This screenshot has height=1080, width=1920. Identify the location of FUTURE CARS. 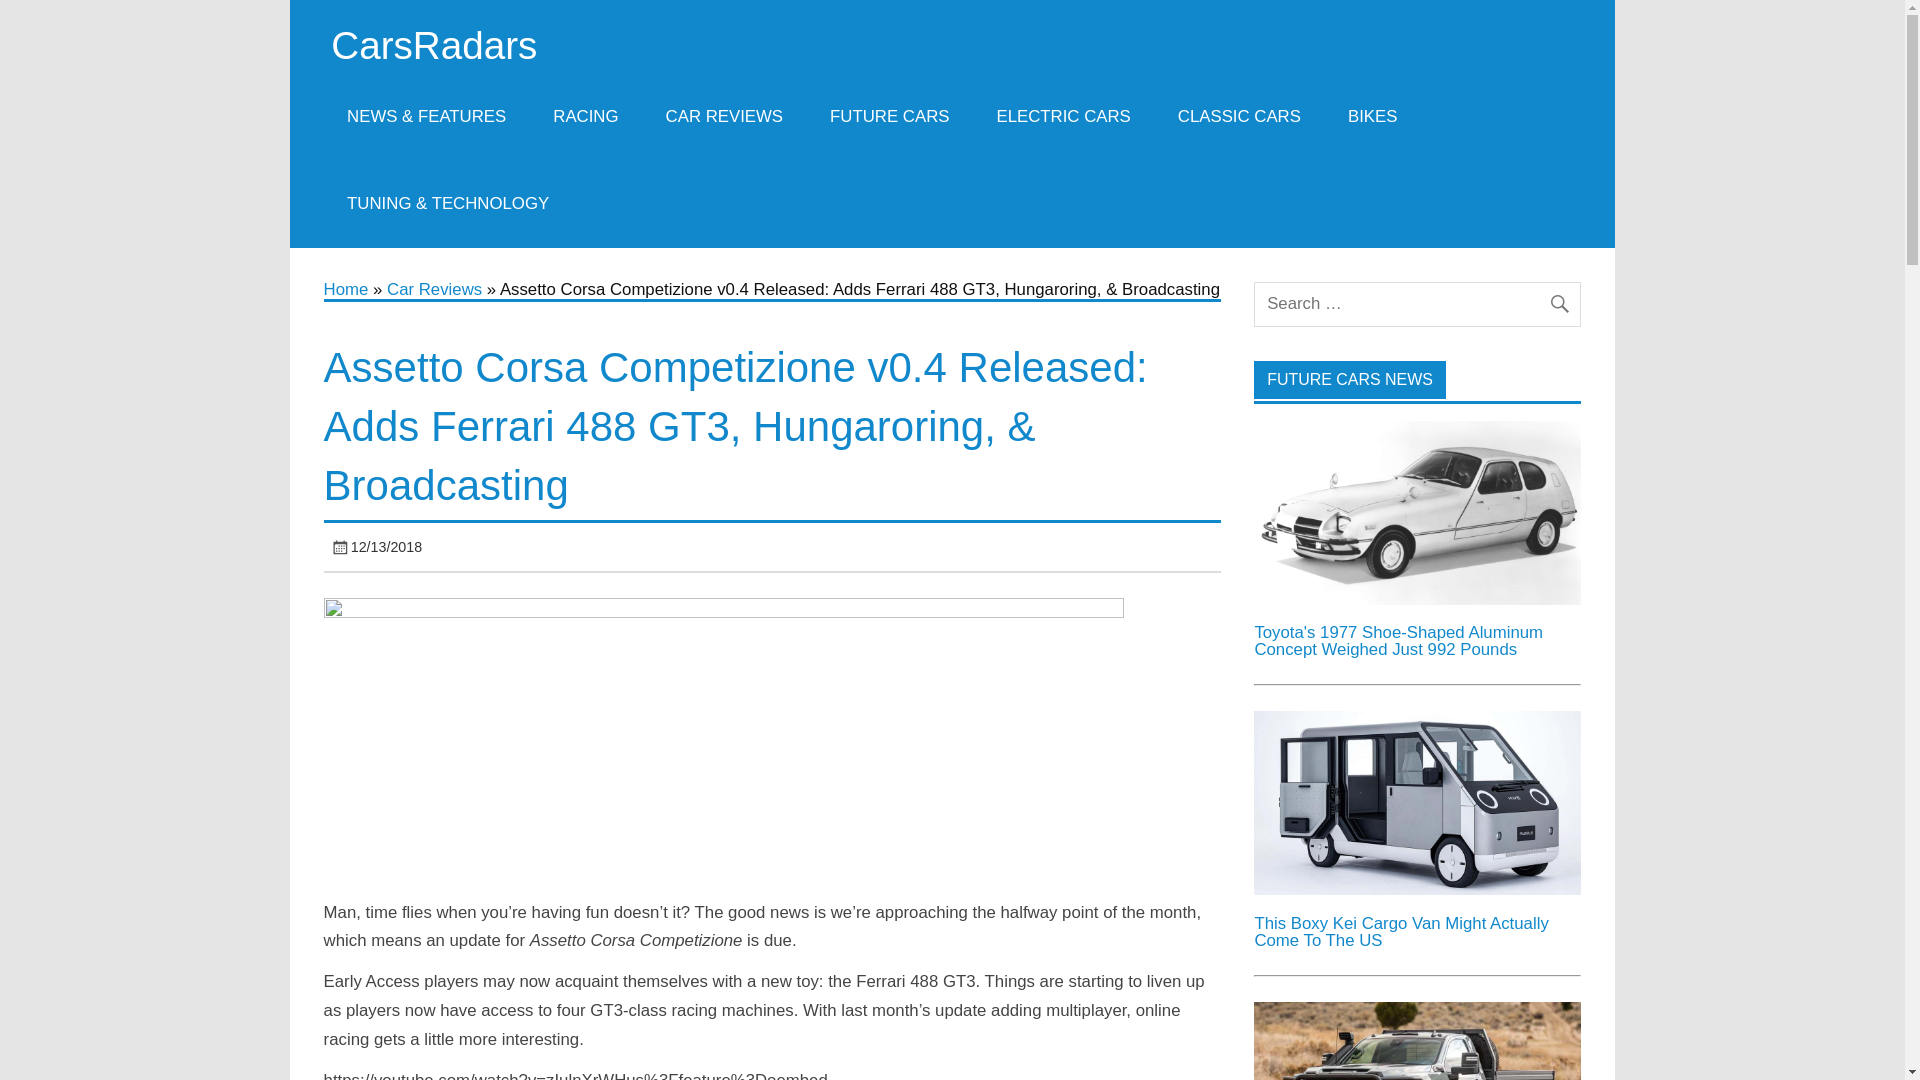
(890, 116).